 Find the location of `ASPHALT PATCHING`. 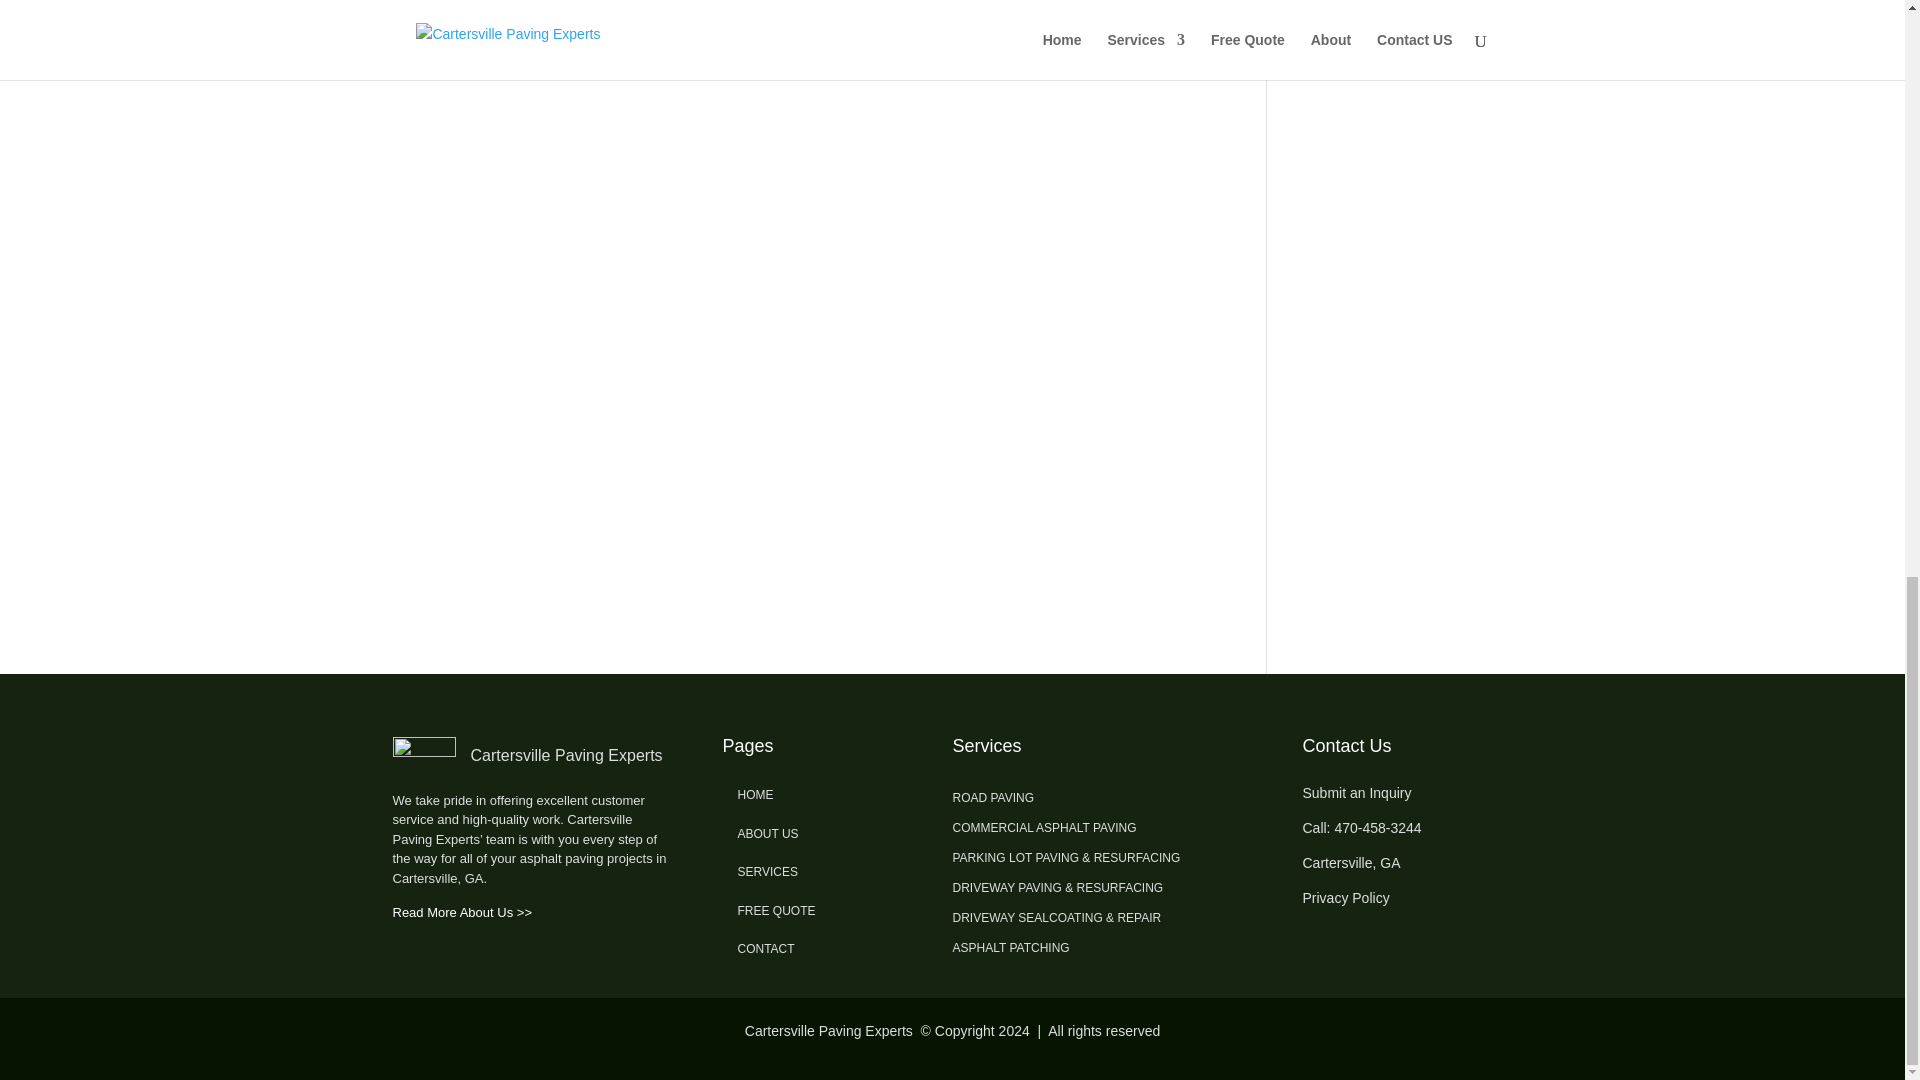

ASPHALT PATCHING is located at coordinates (1010, 952).